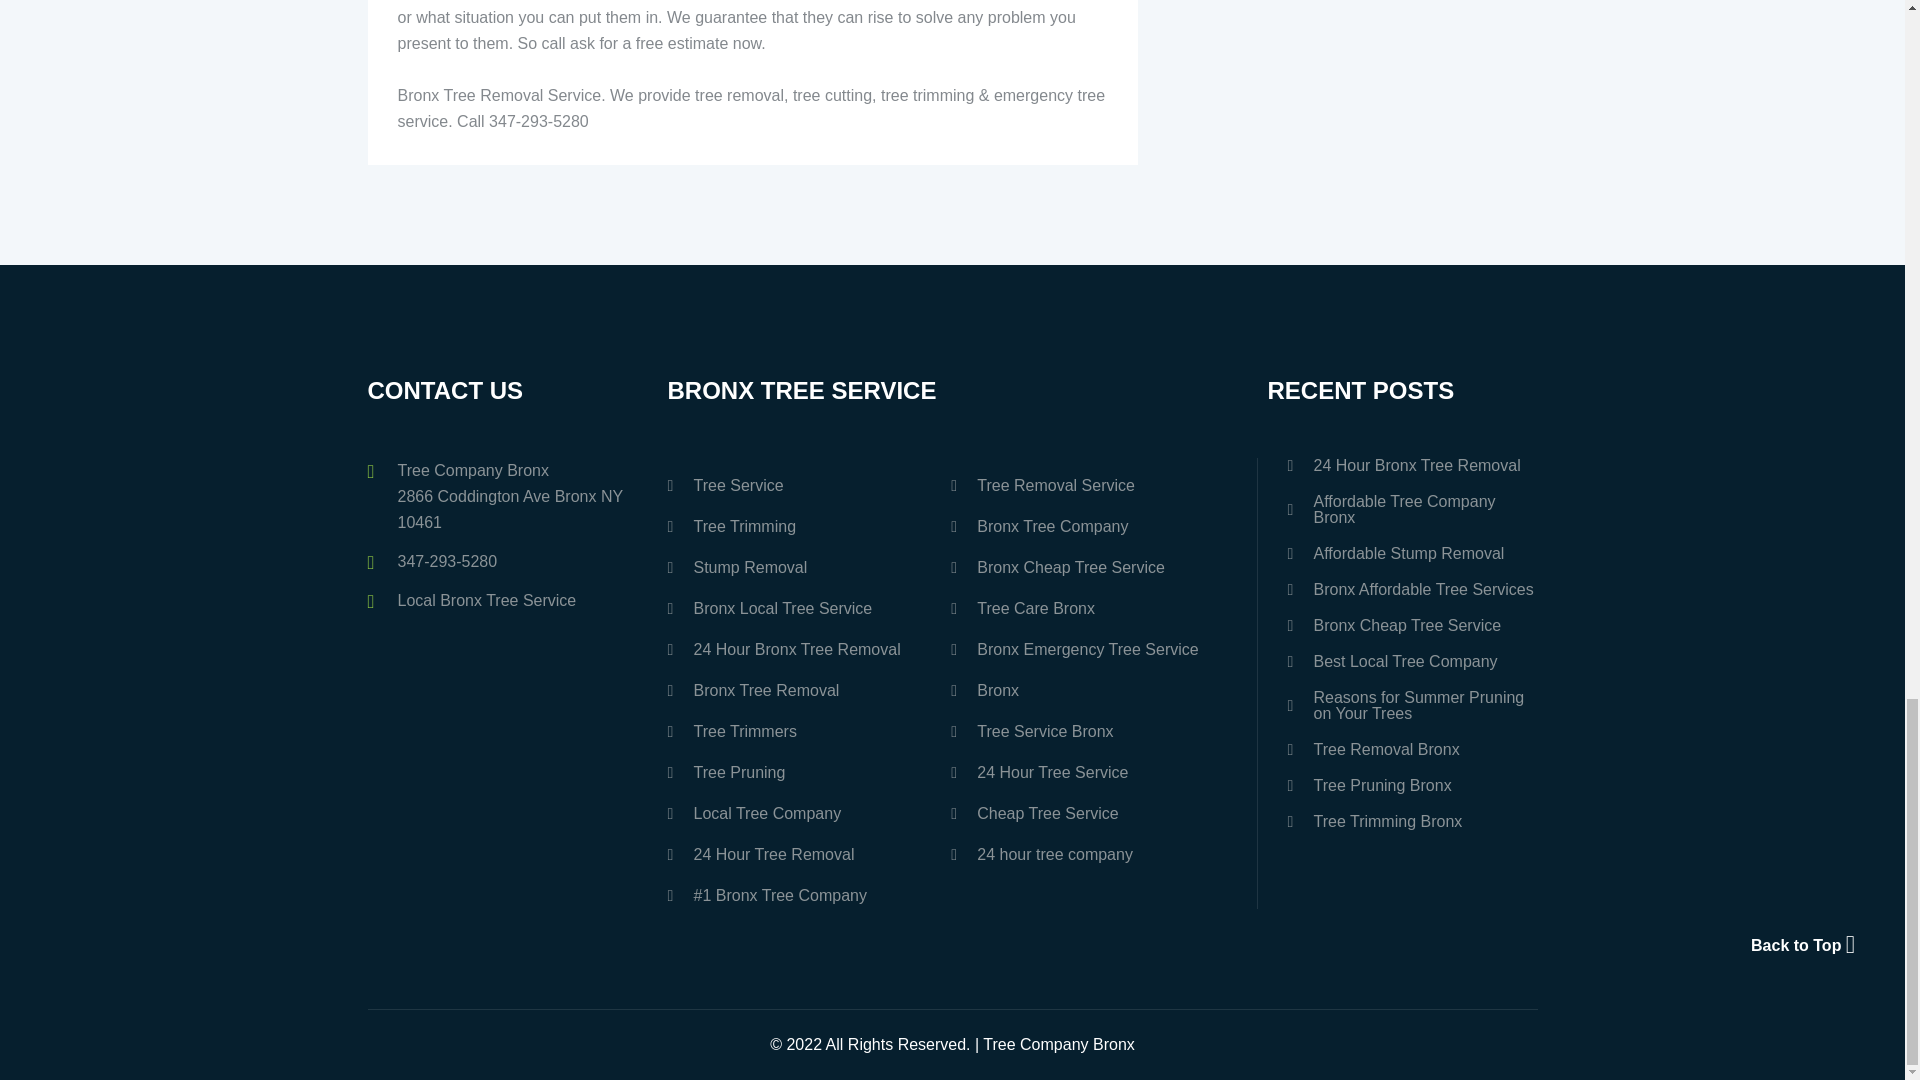  What do you see at coordinates (1087, 772) in the screenshot?
I see `24 Hour Tree Service` at bounding box center [1087, 772].